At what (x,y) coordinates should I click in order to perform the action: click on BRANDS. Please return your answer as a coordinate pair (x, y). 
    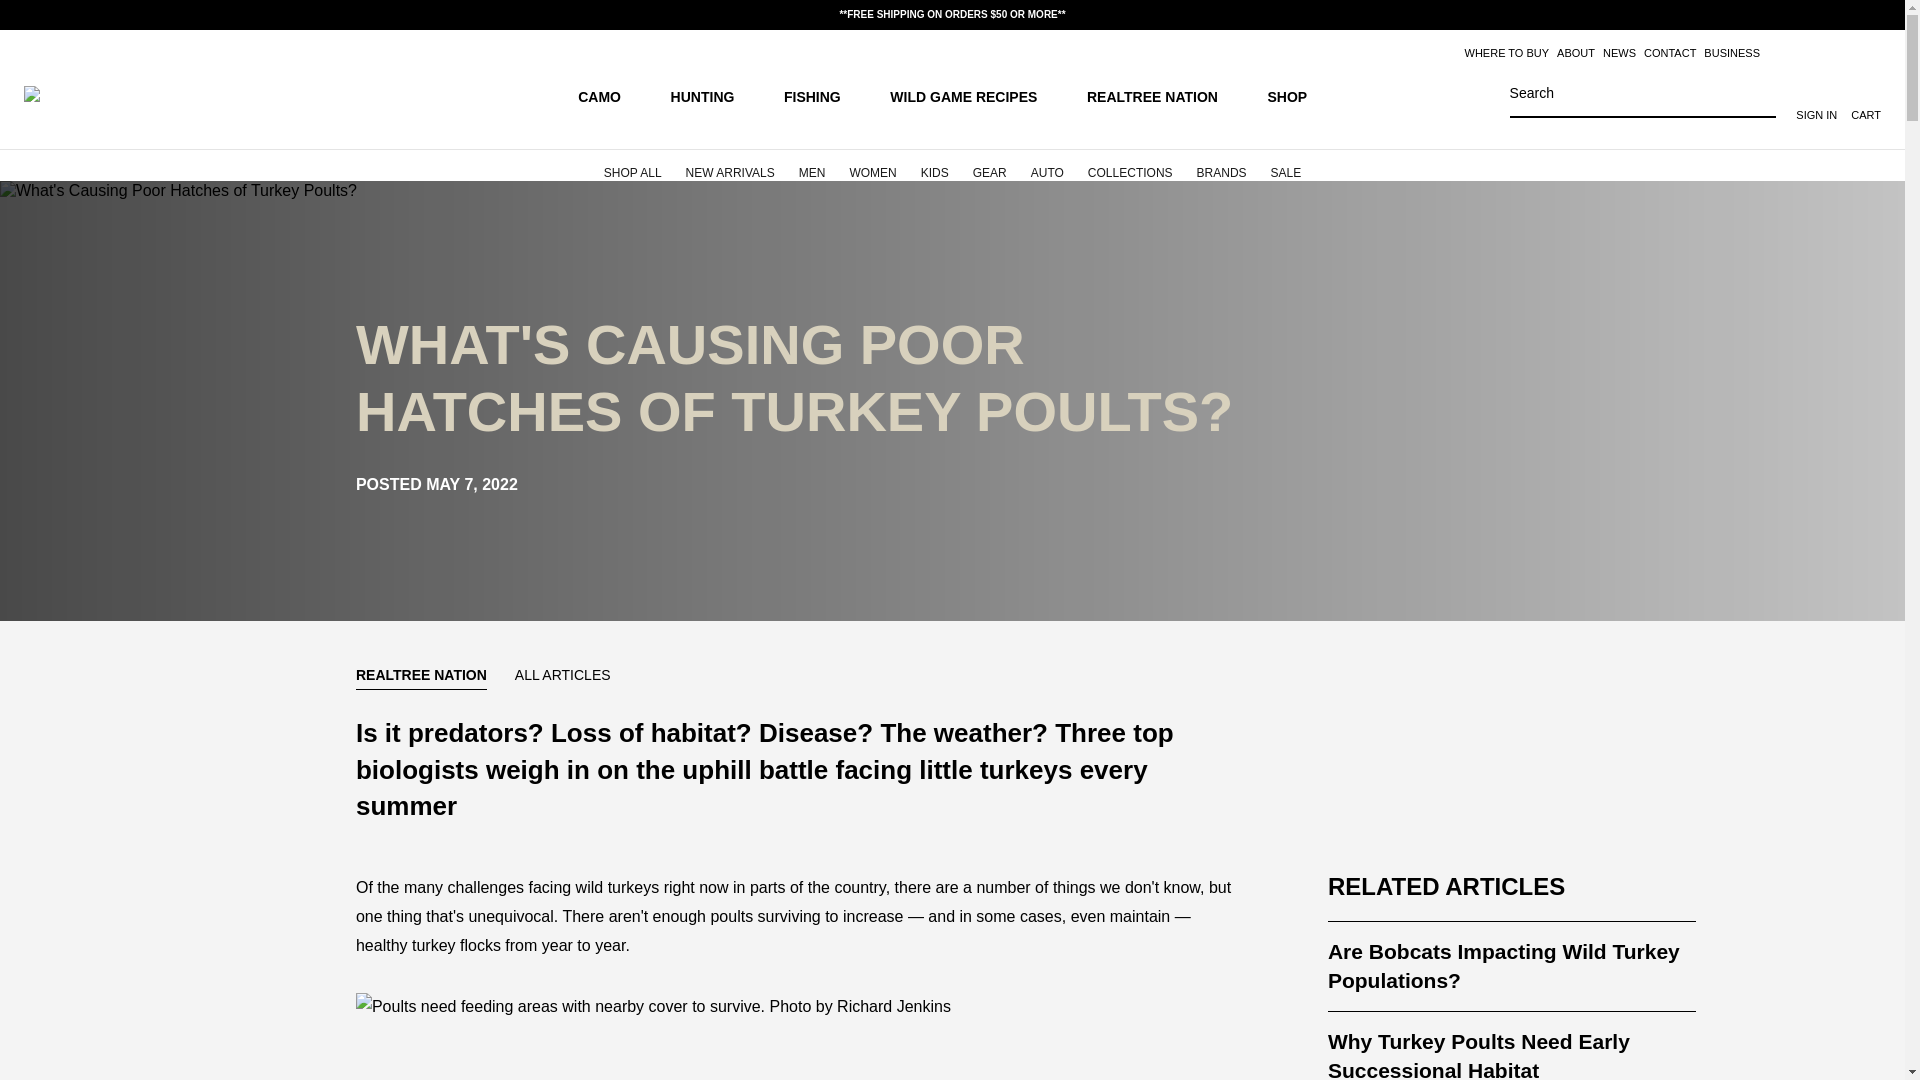
    Looking at the image, I should click on (1222, 166).